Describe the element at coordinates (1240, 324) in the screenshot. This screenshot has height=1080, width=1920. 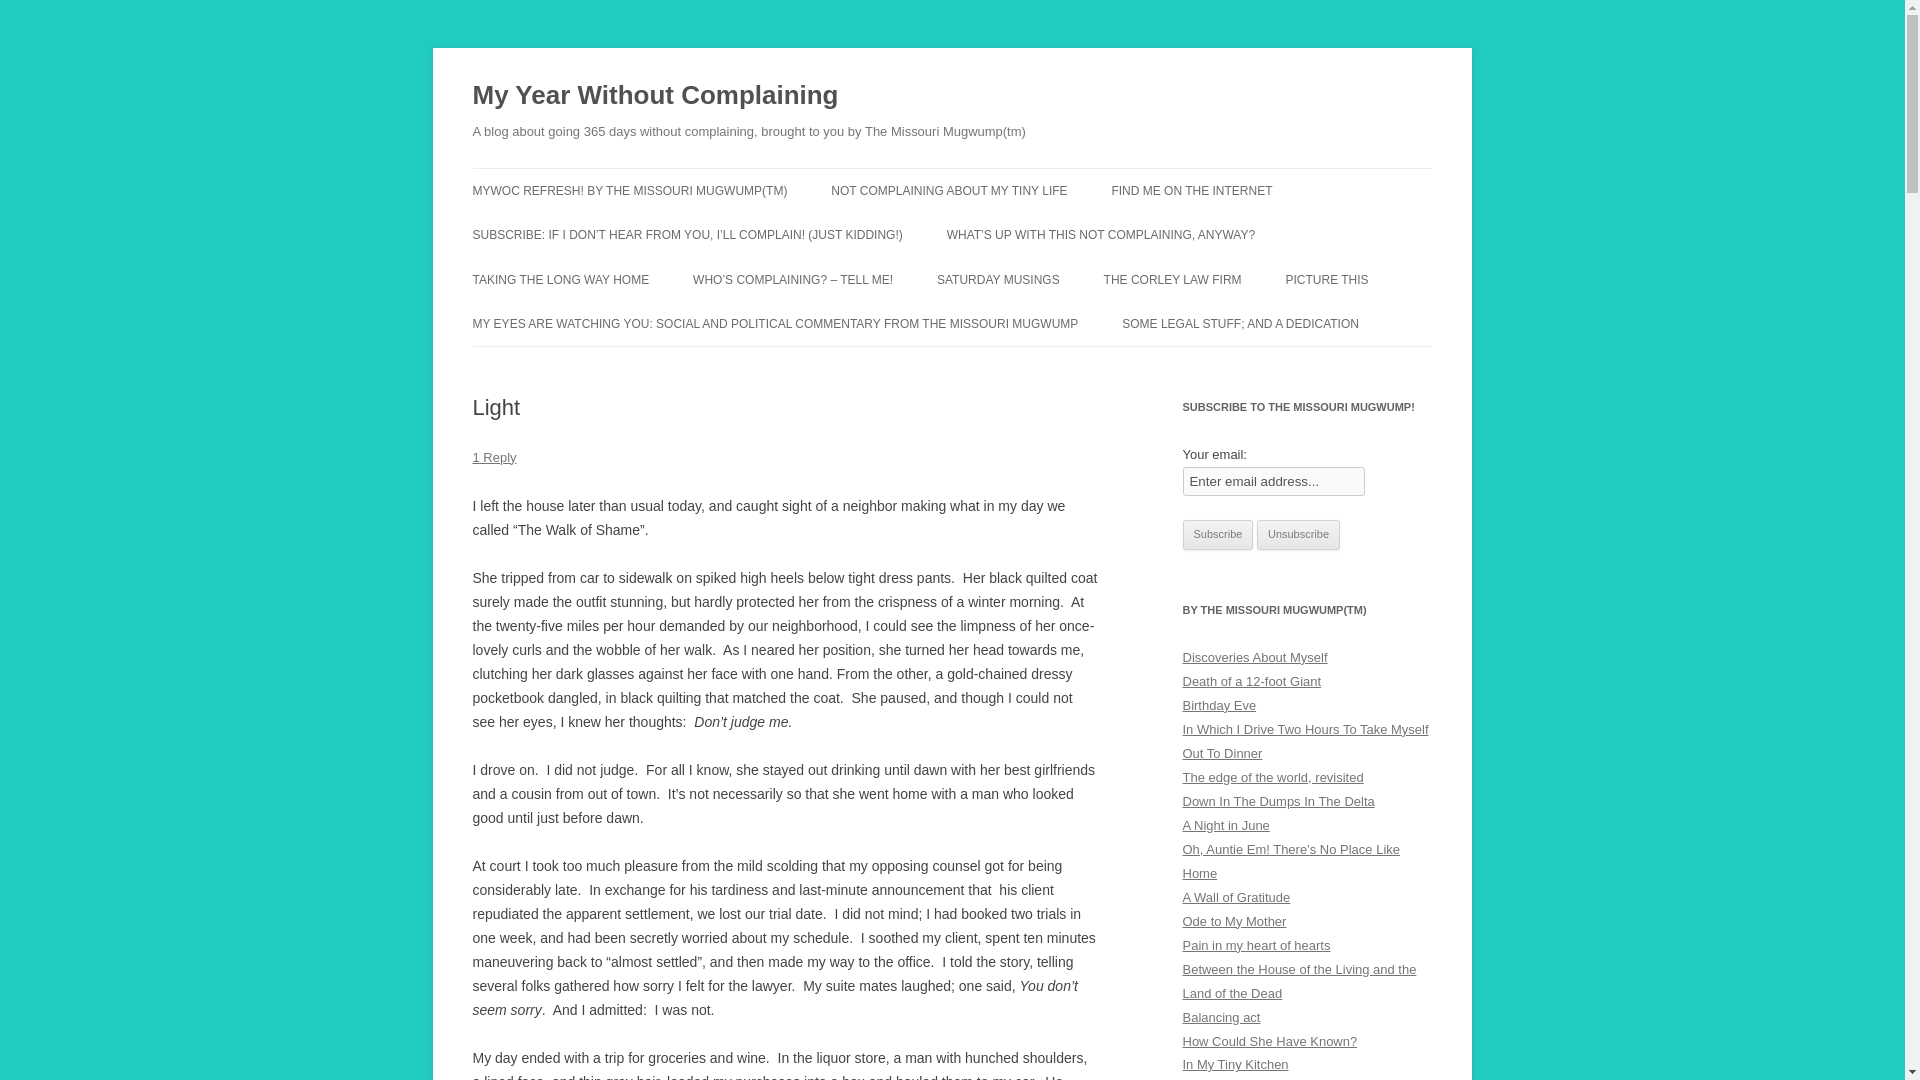
I see `SOME LEGAL STUFF; AND A DEDICATION` at that location.